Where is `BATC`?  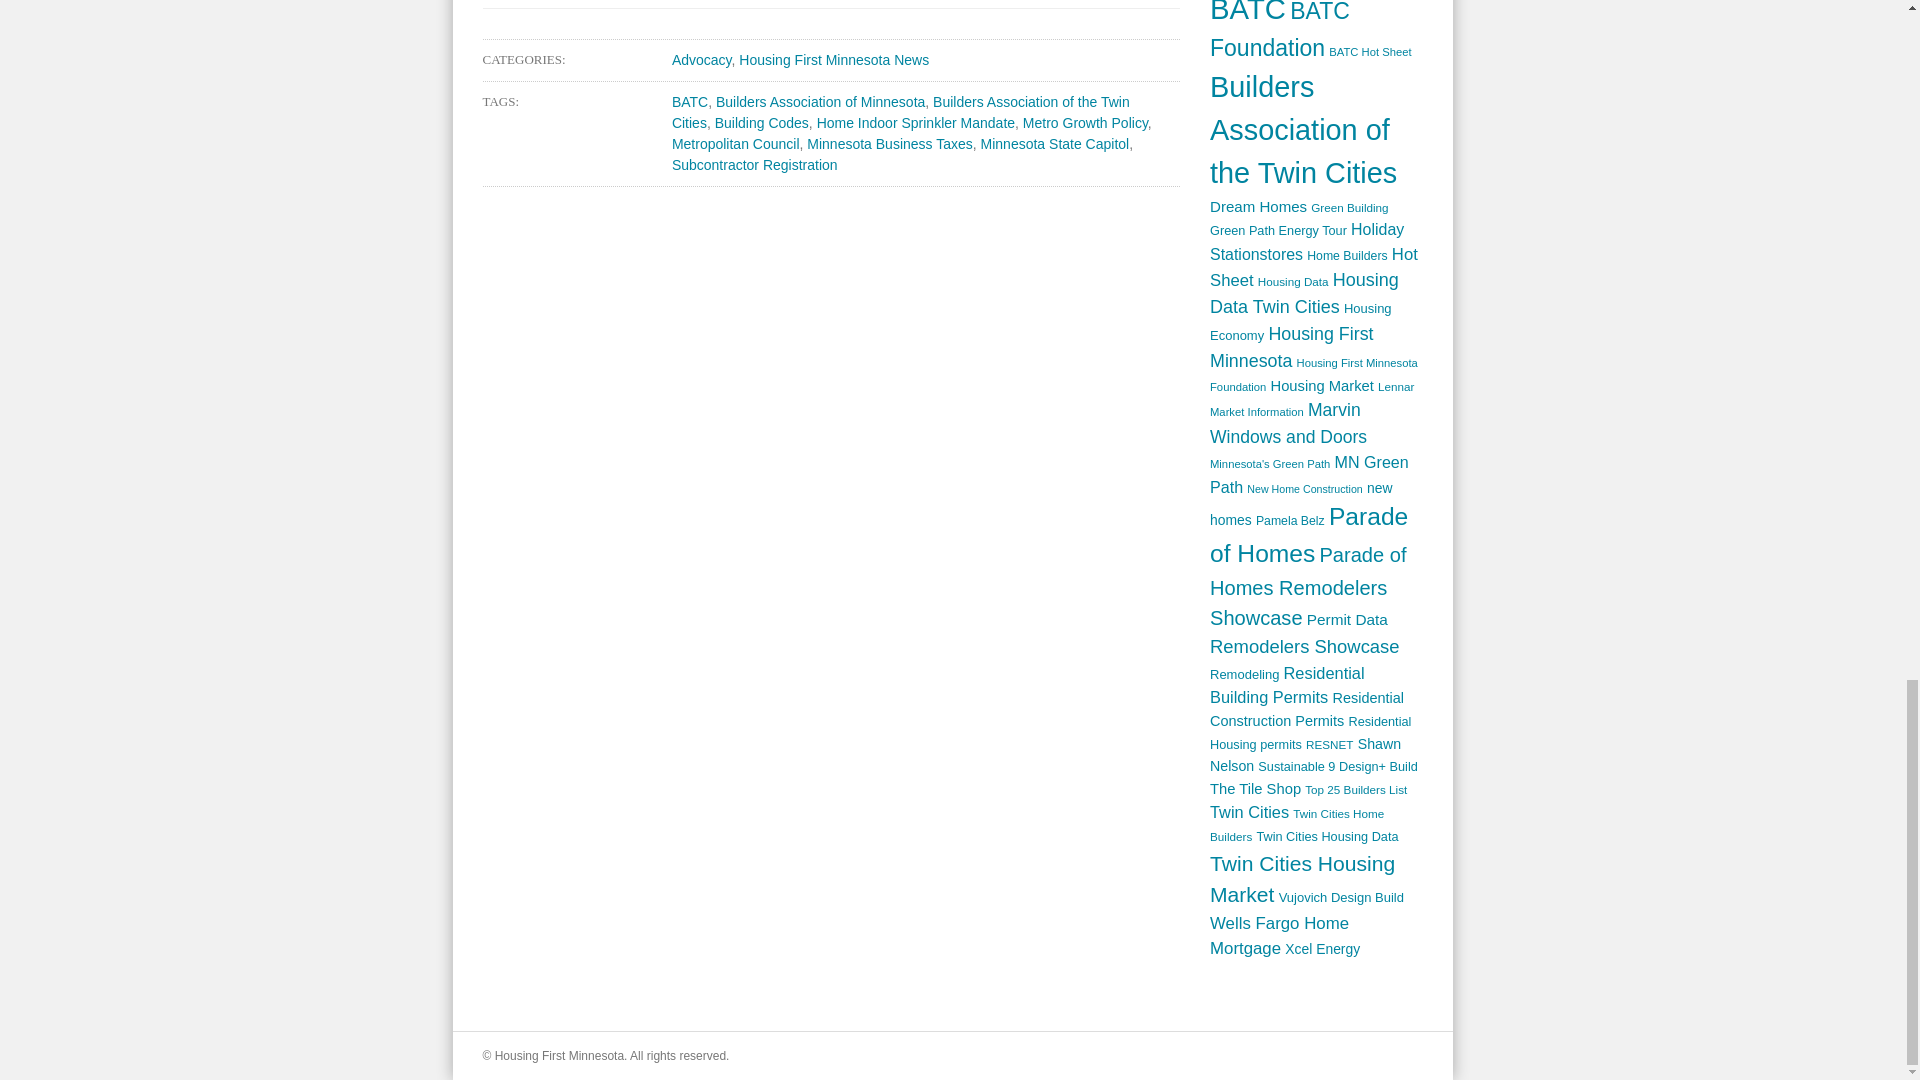 BATC is located at coordinates (690, 102).